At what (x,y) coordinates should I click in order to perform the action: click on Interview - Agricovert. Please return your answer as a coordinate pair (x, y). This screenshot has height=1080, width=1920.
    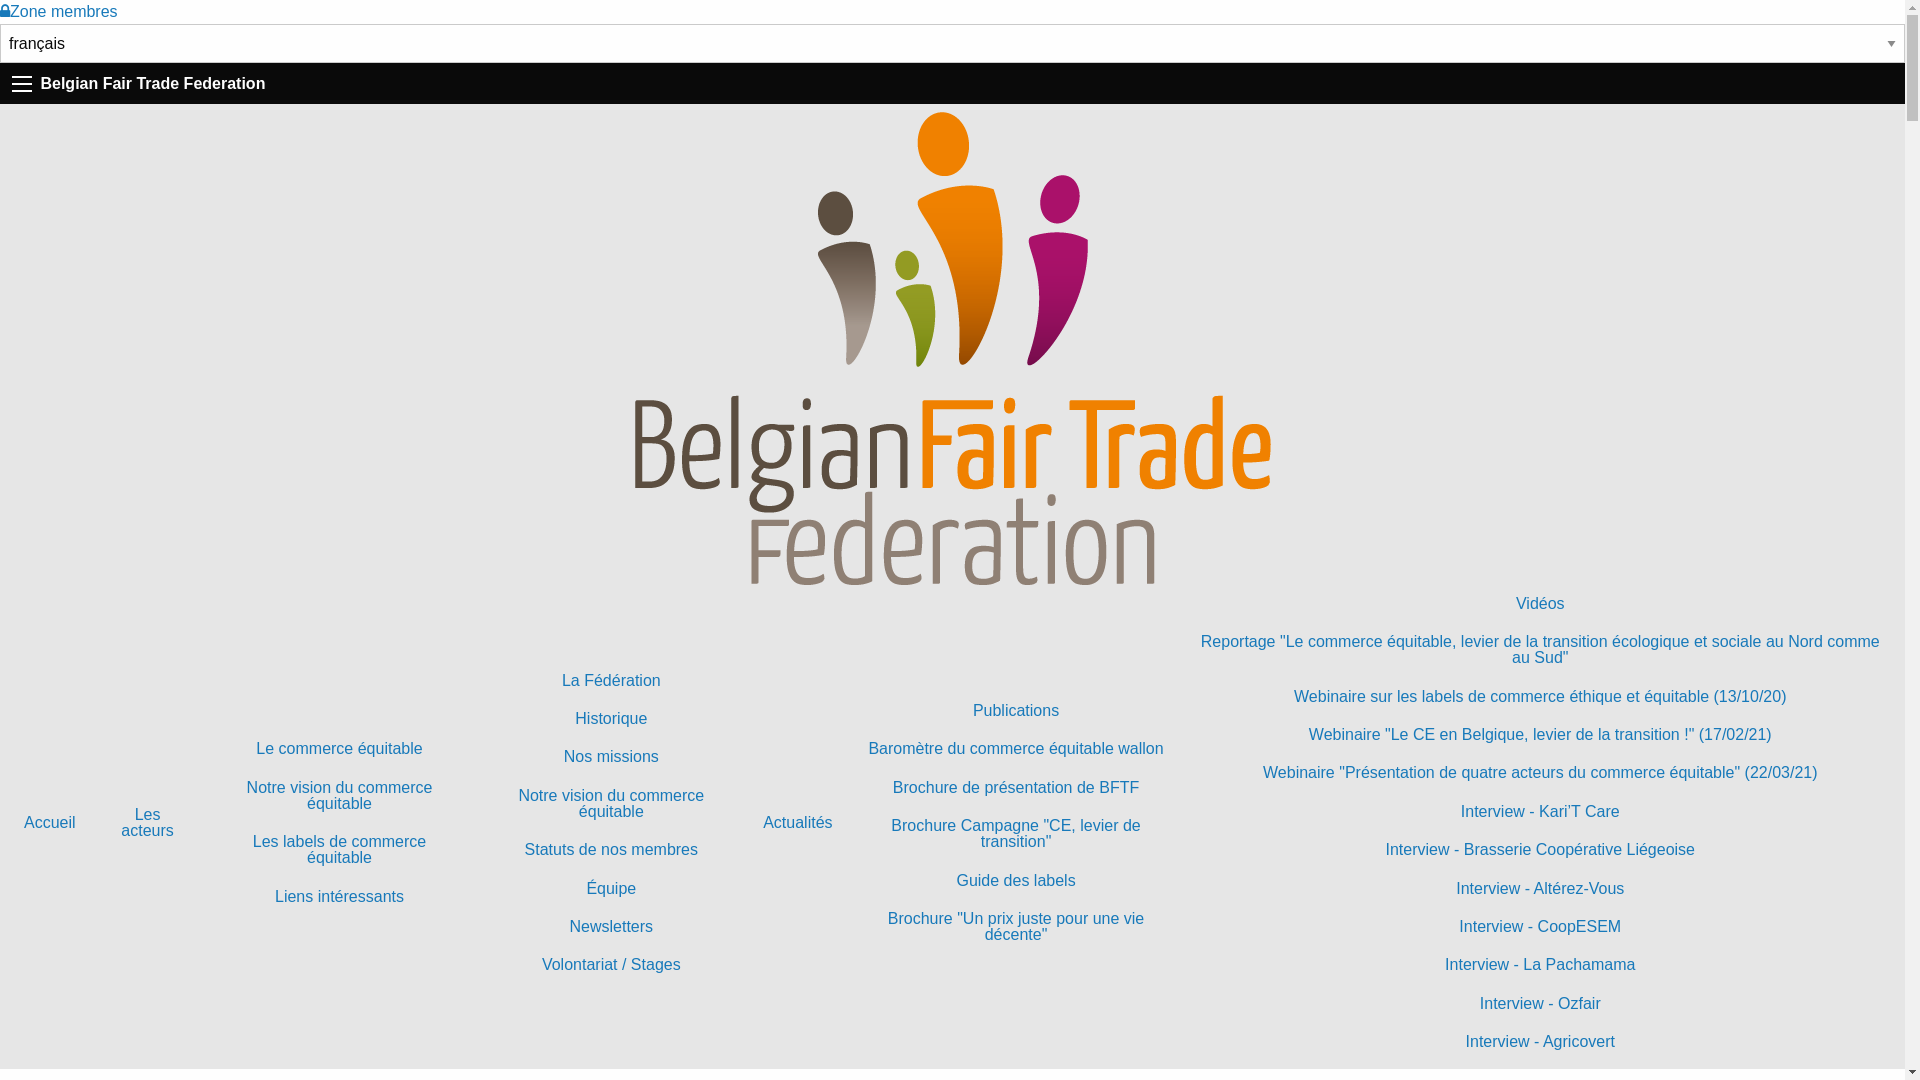
    Looking at the image, I should click on (1540, 1042).